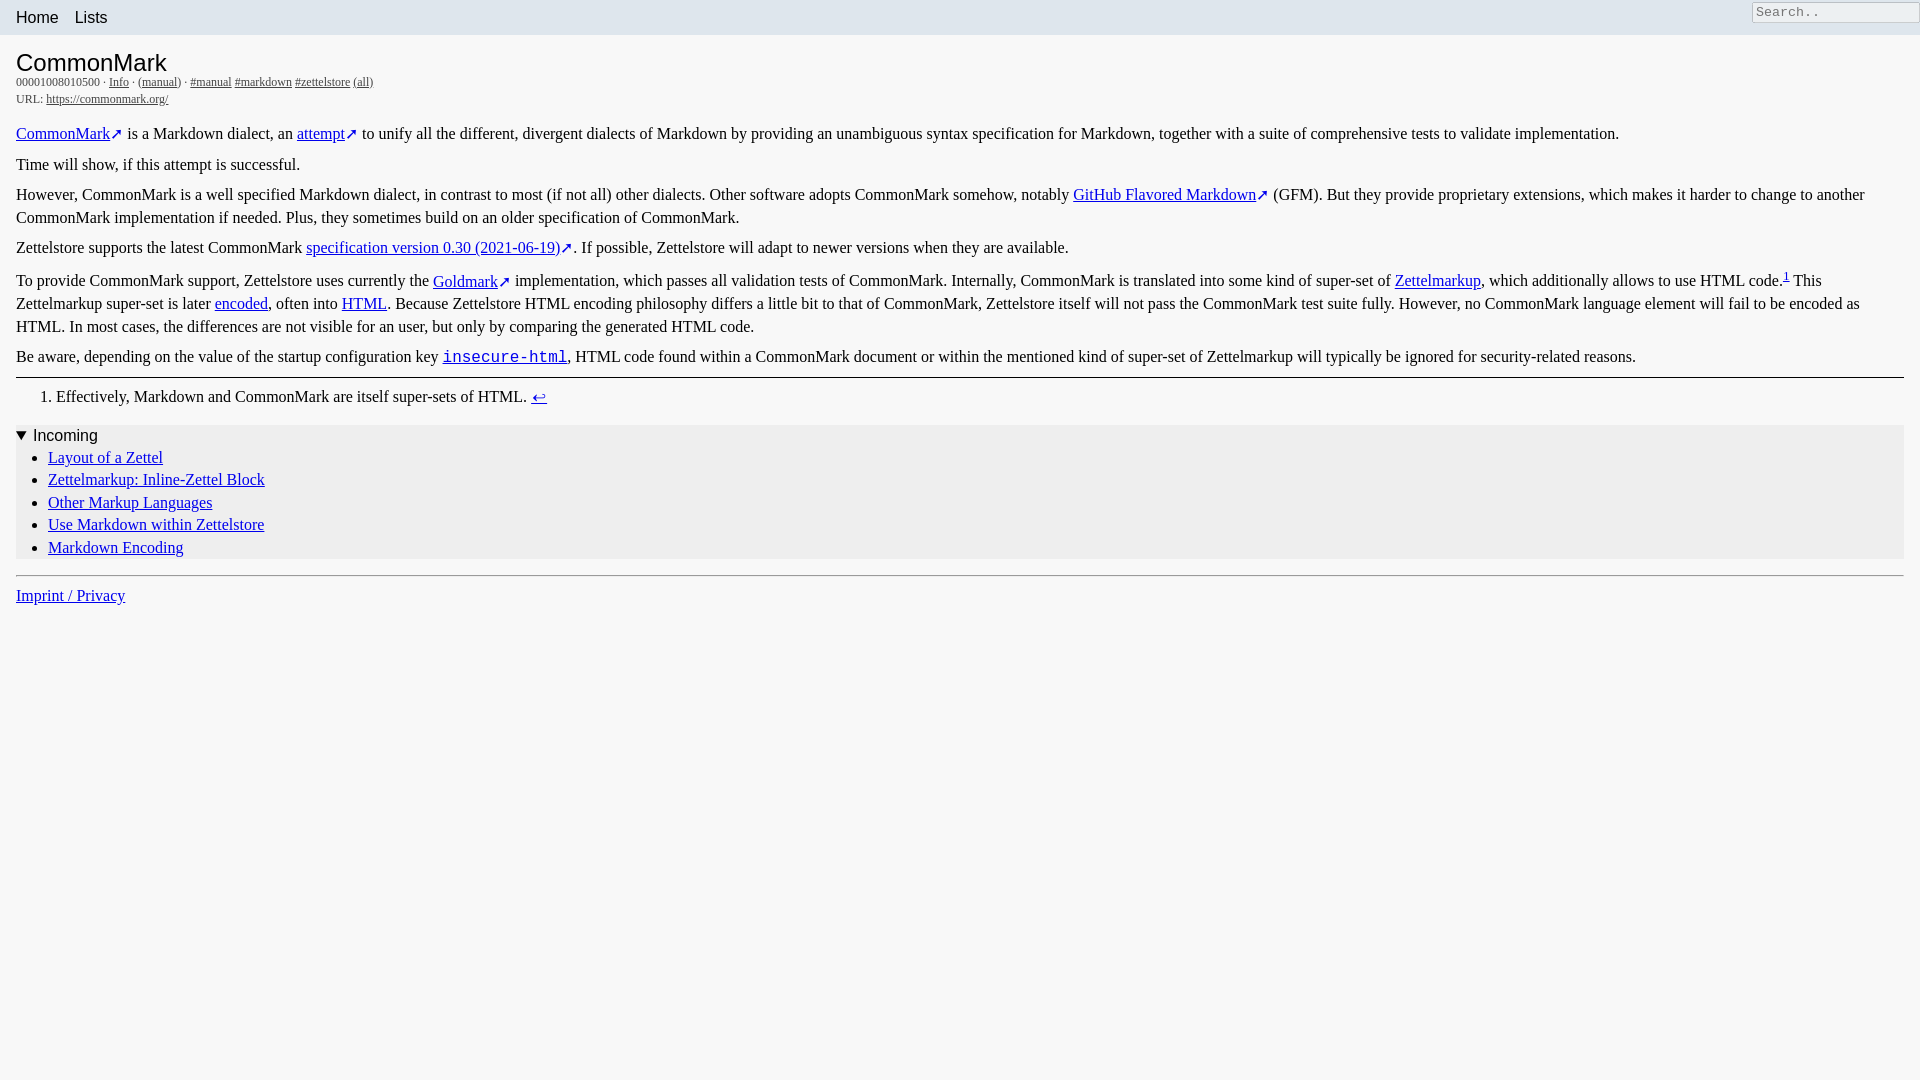 The width and height of the screenshot is (1920, 1080). What do you see at coordinates (1171, 194) in the screenshot?
I see `GitHub Flavored Markdown` at bounding box center [1171, 194].